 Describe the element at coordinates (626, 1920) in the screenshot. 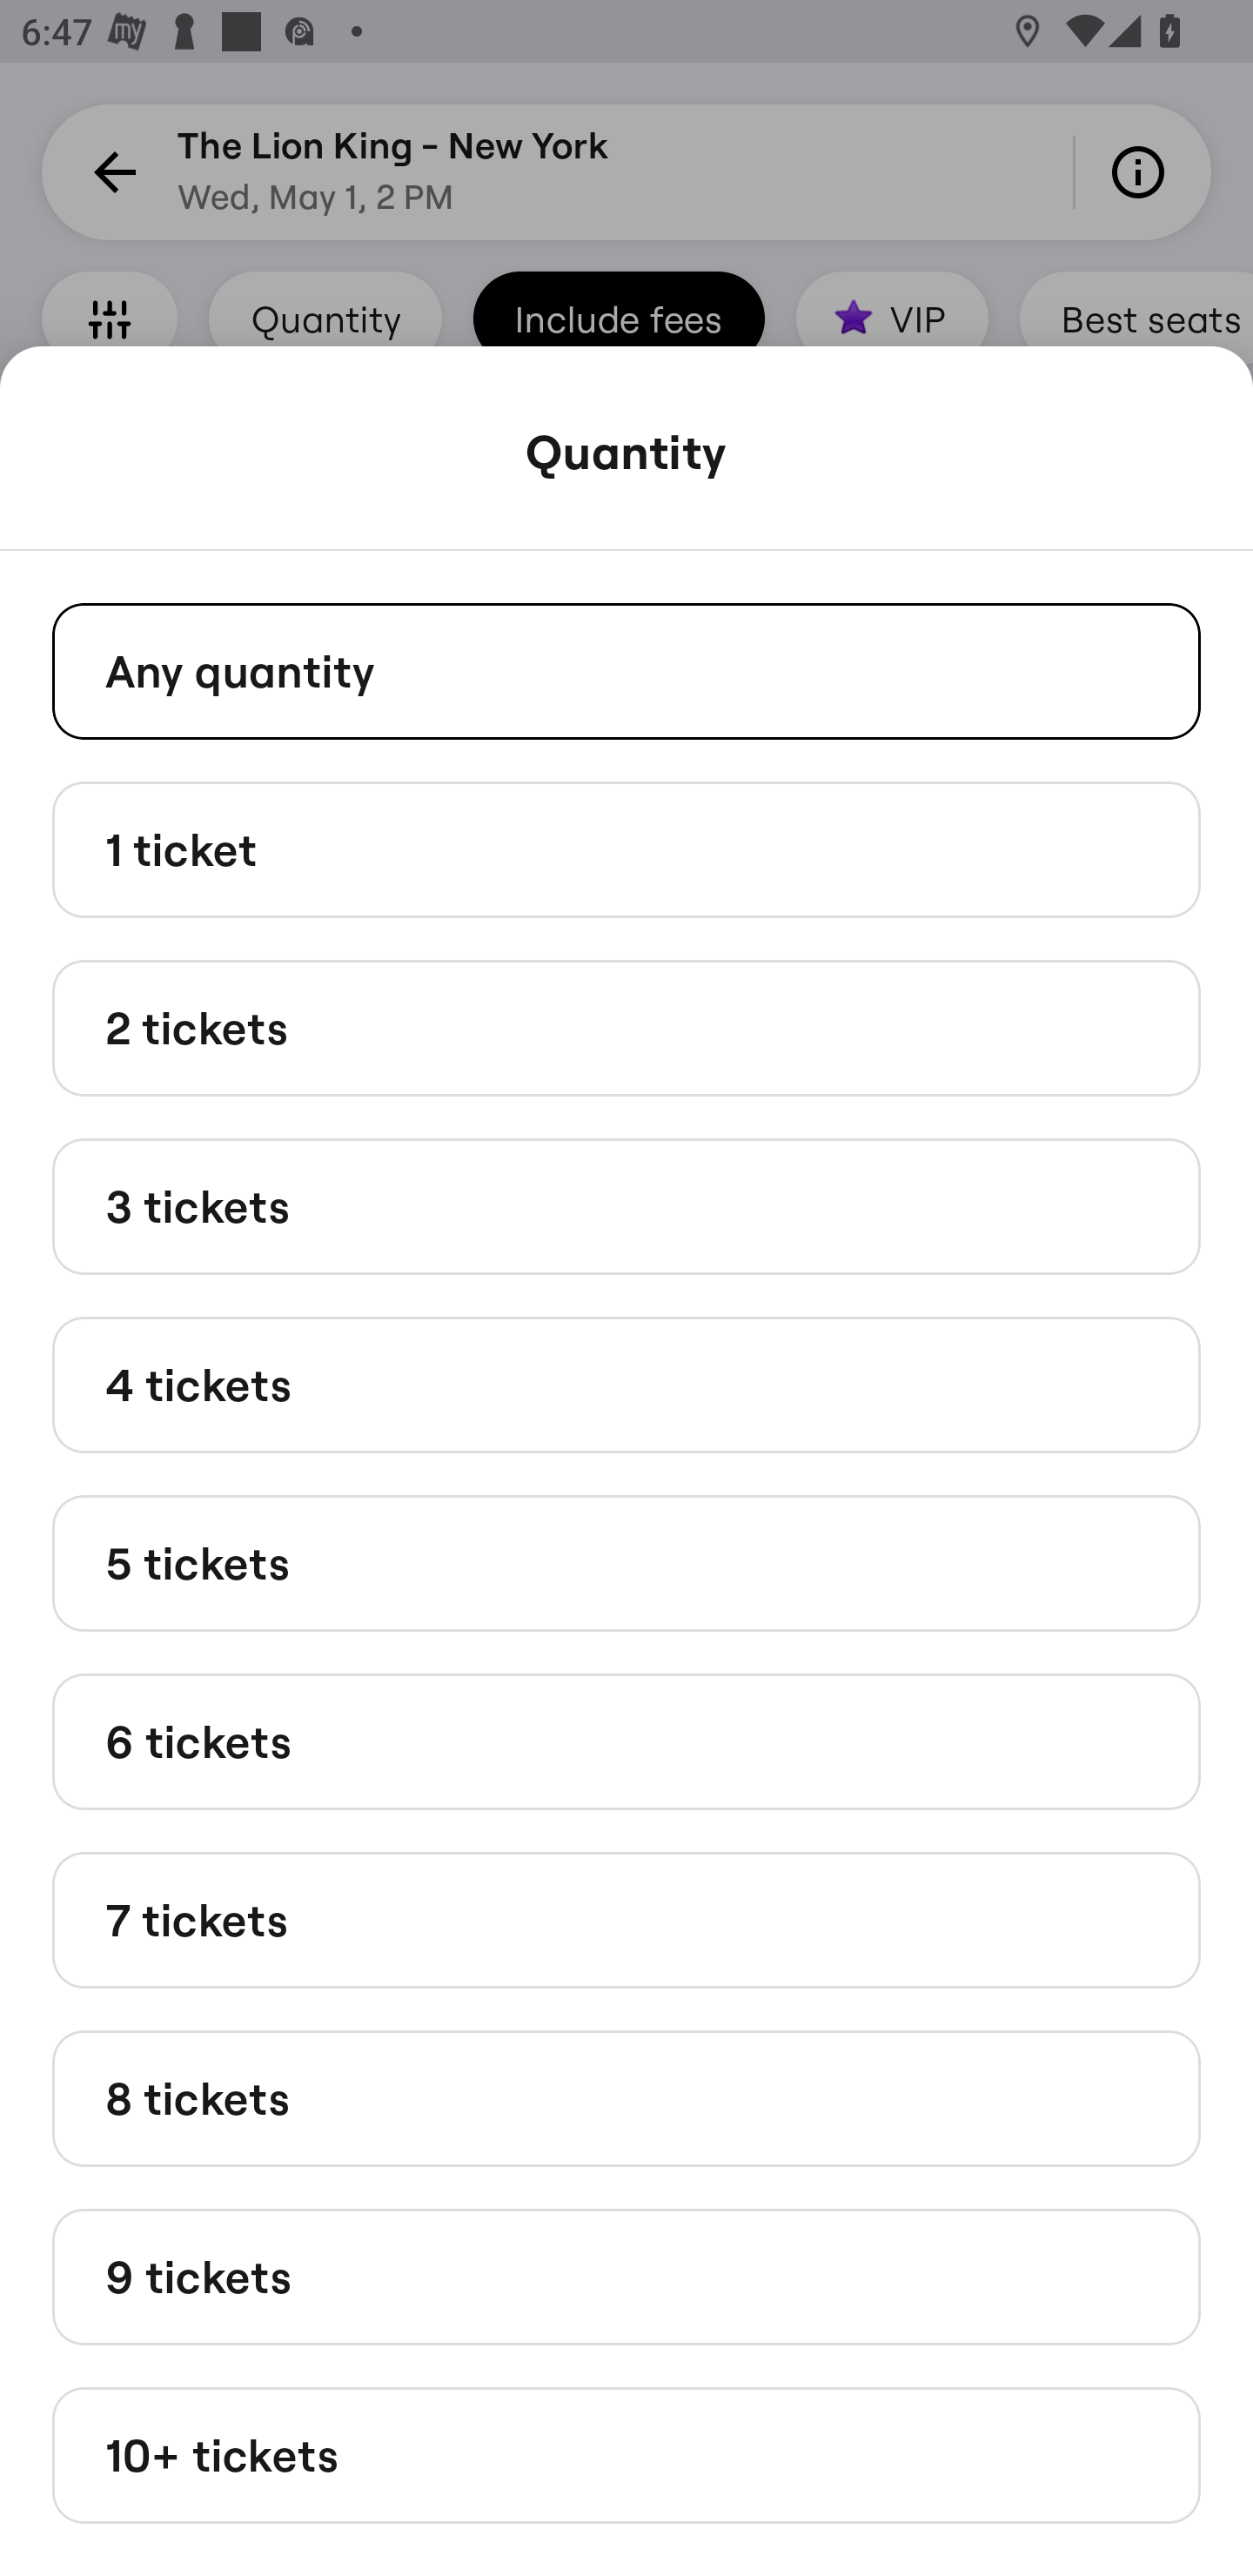

I see `7 tickets` at that location.